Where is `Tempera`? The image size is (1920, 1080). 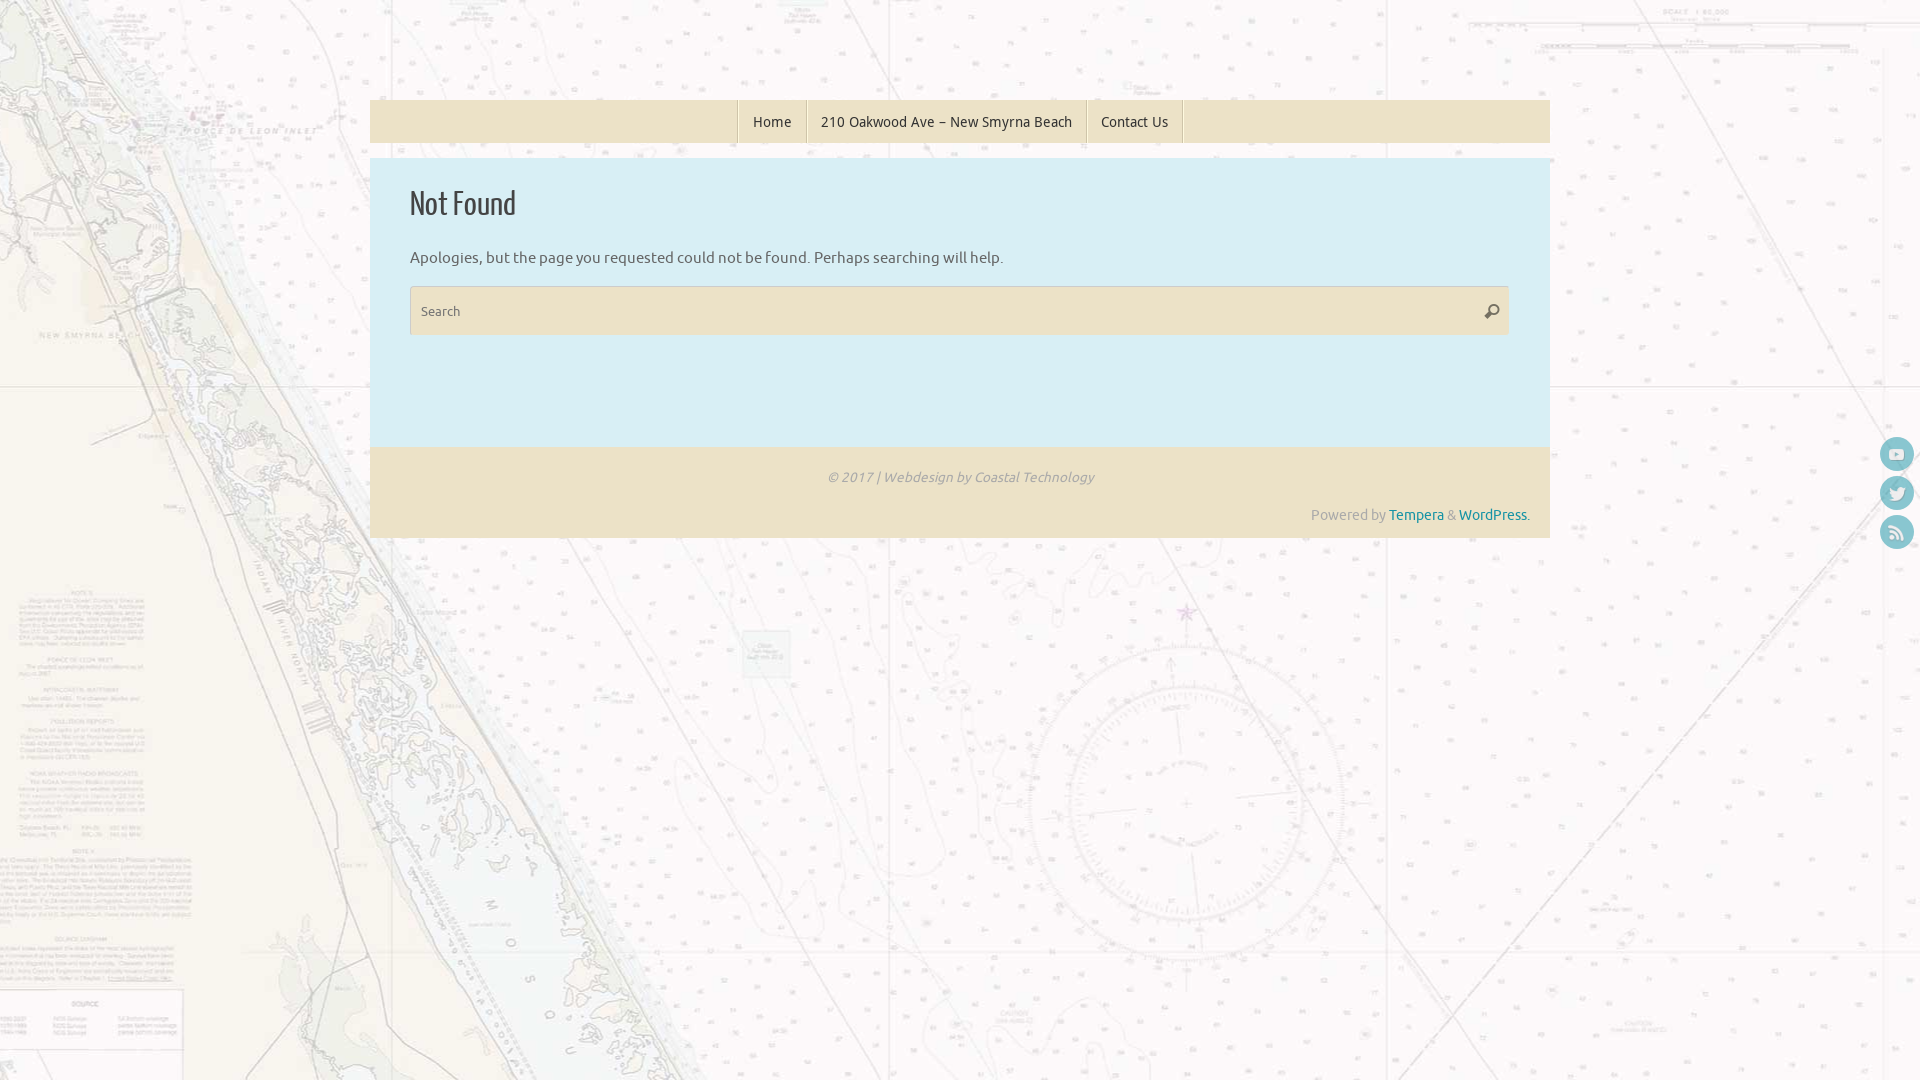
Tempera is located at coordinates (1416, 516).